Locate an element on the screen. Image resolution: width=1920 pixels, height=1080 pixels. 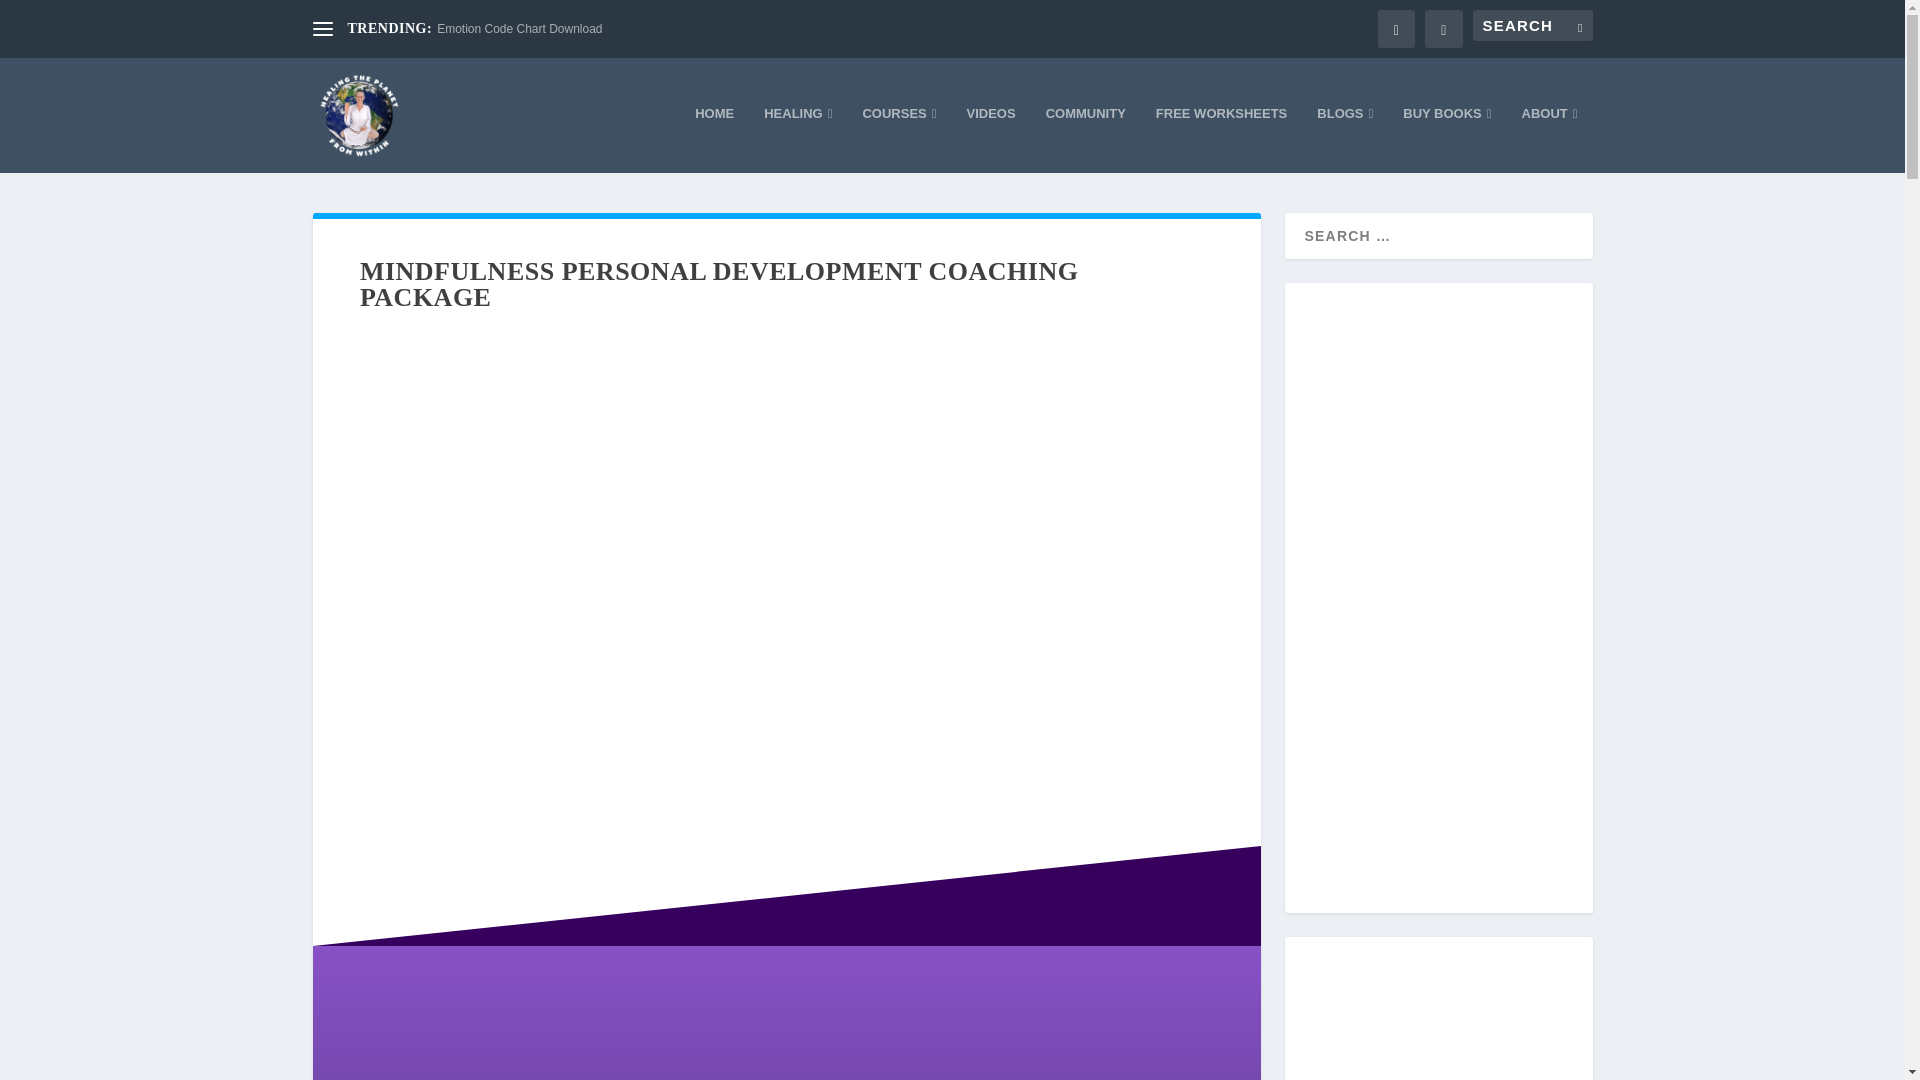
Search for: is located at coordinates (1532, 25).